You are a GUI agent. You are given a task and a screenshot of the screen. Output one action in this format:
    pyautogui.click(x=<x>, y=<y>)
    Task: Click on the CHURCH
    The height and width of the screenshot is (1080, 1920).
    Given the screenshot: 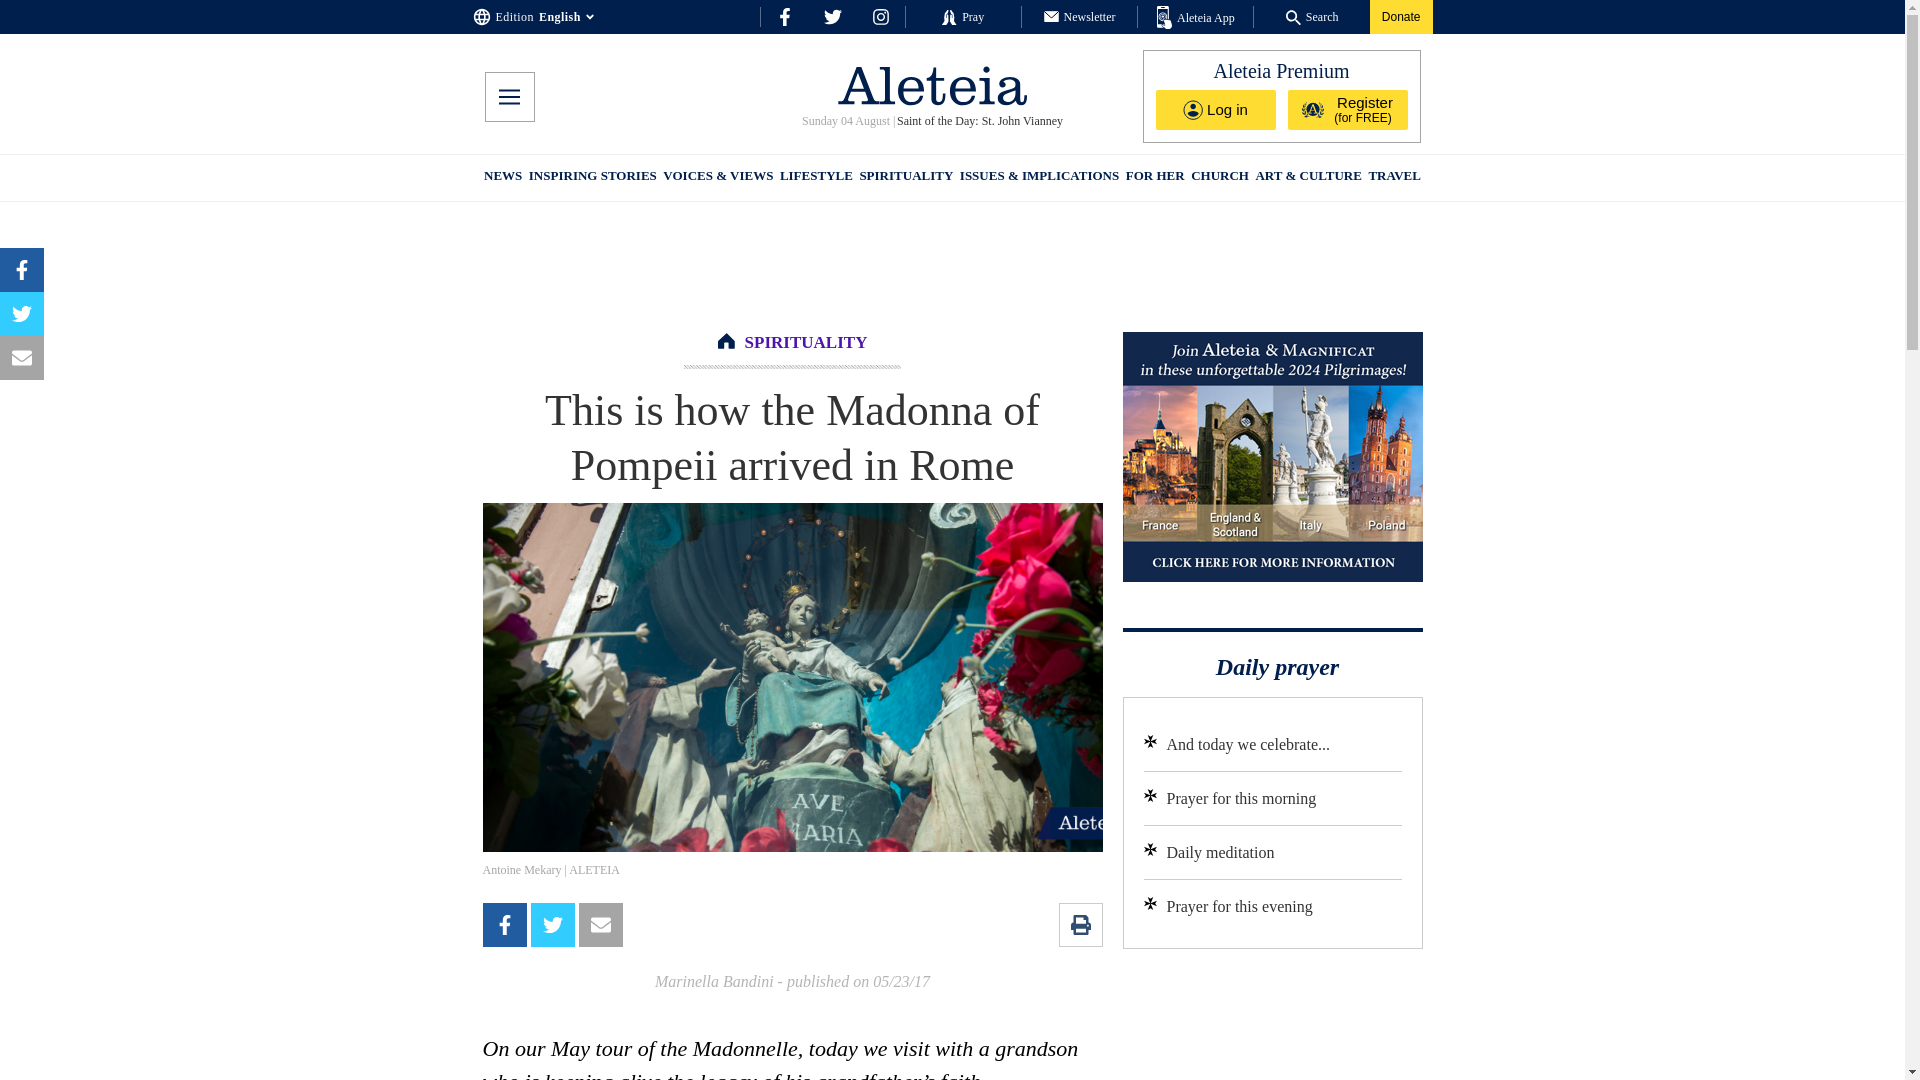 What is the action you would take?
    pyautogui.click(x=1220, y=178)
    